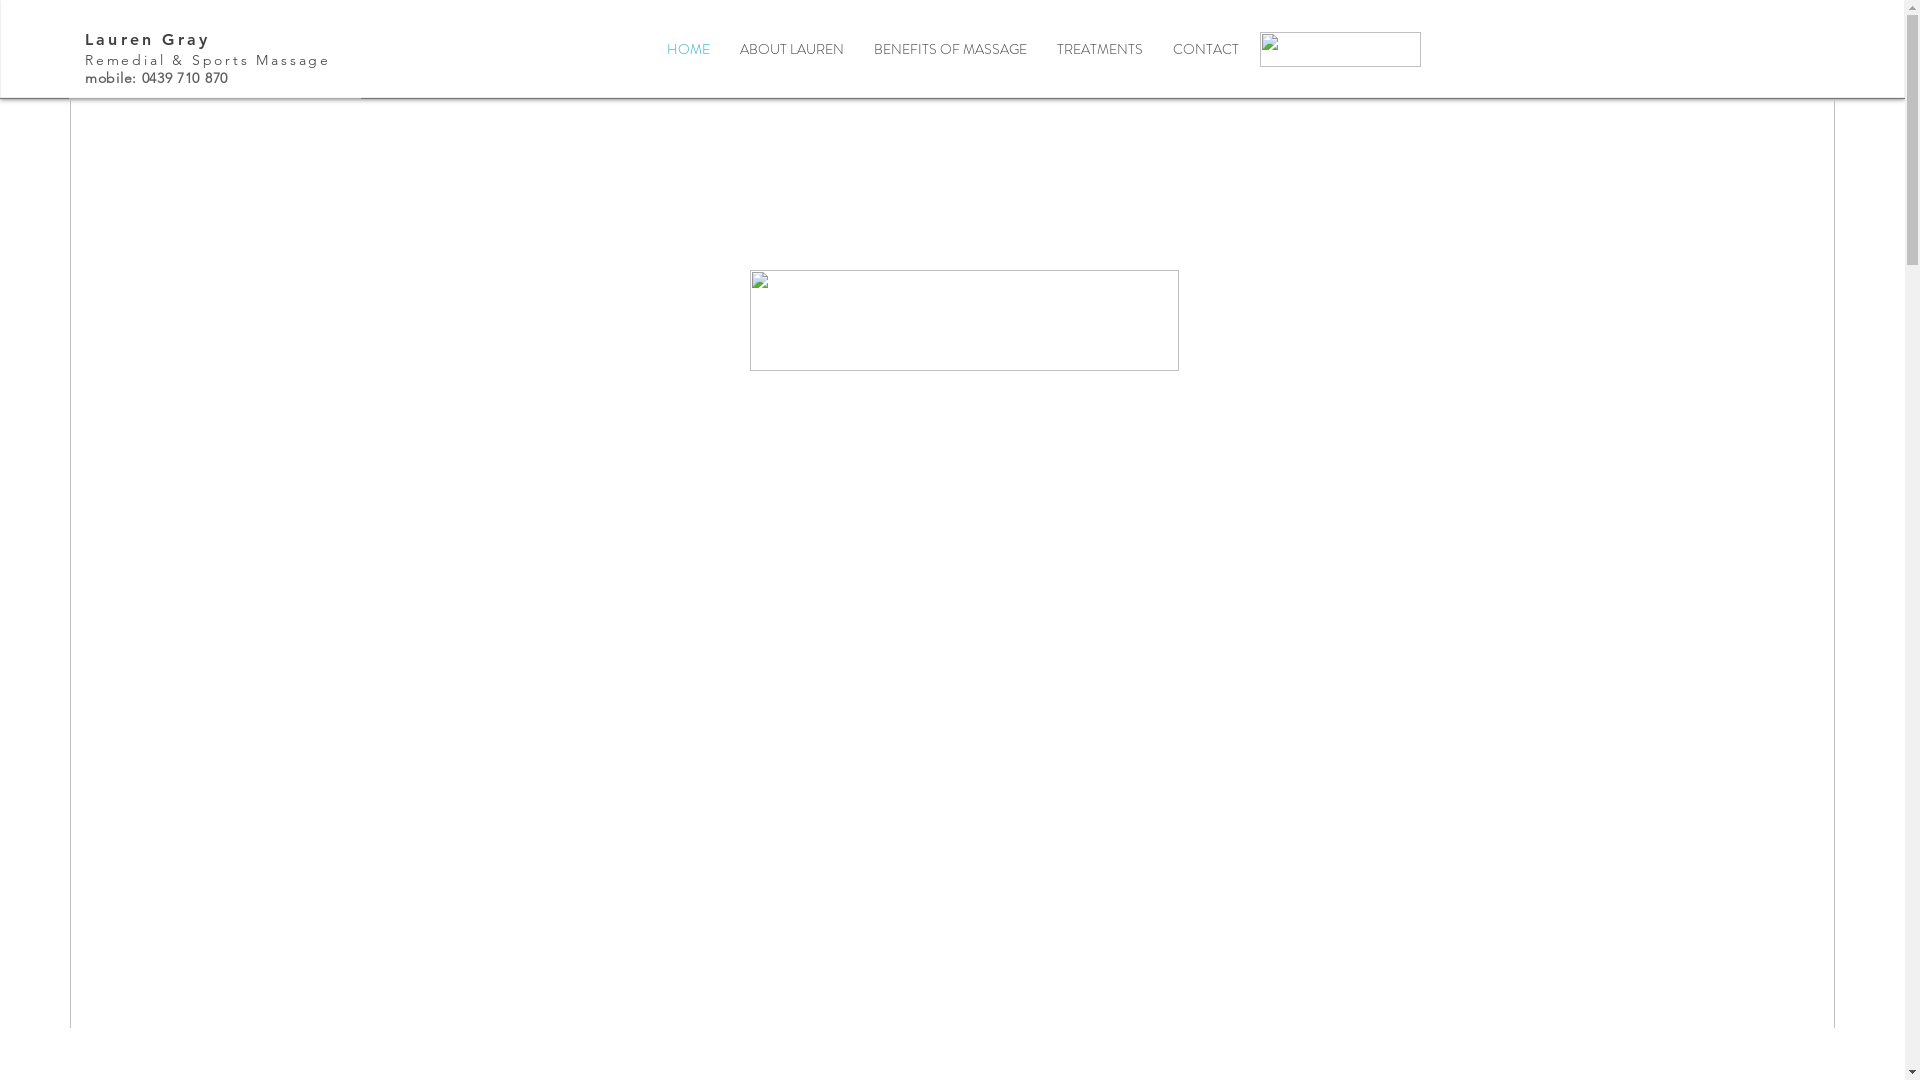  What do you see at coordinates (791, 50) in the screenshot?
I see `ABOUT LAUREN` at bounding box center [791, 50].